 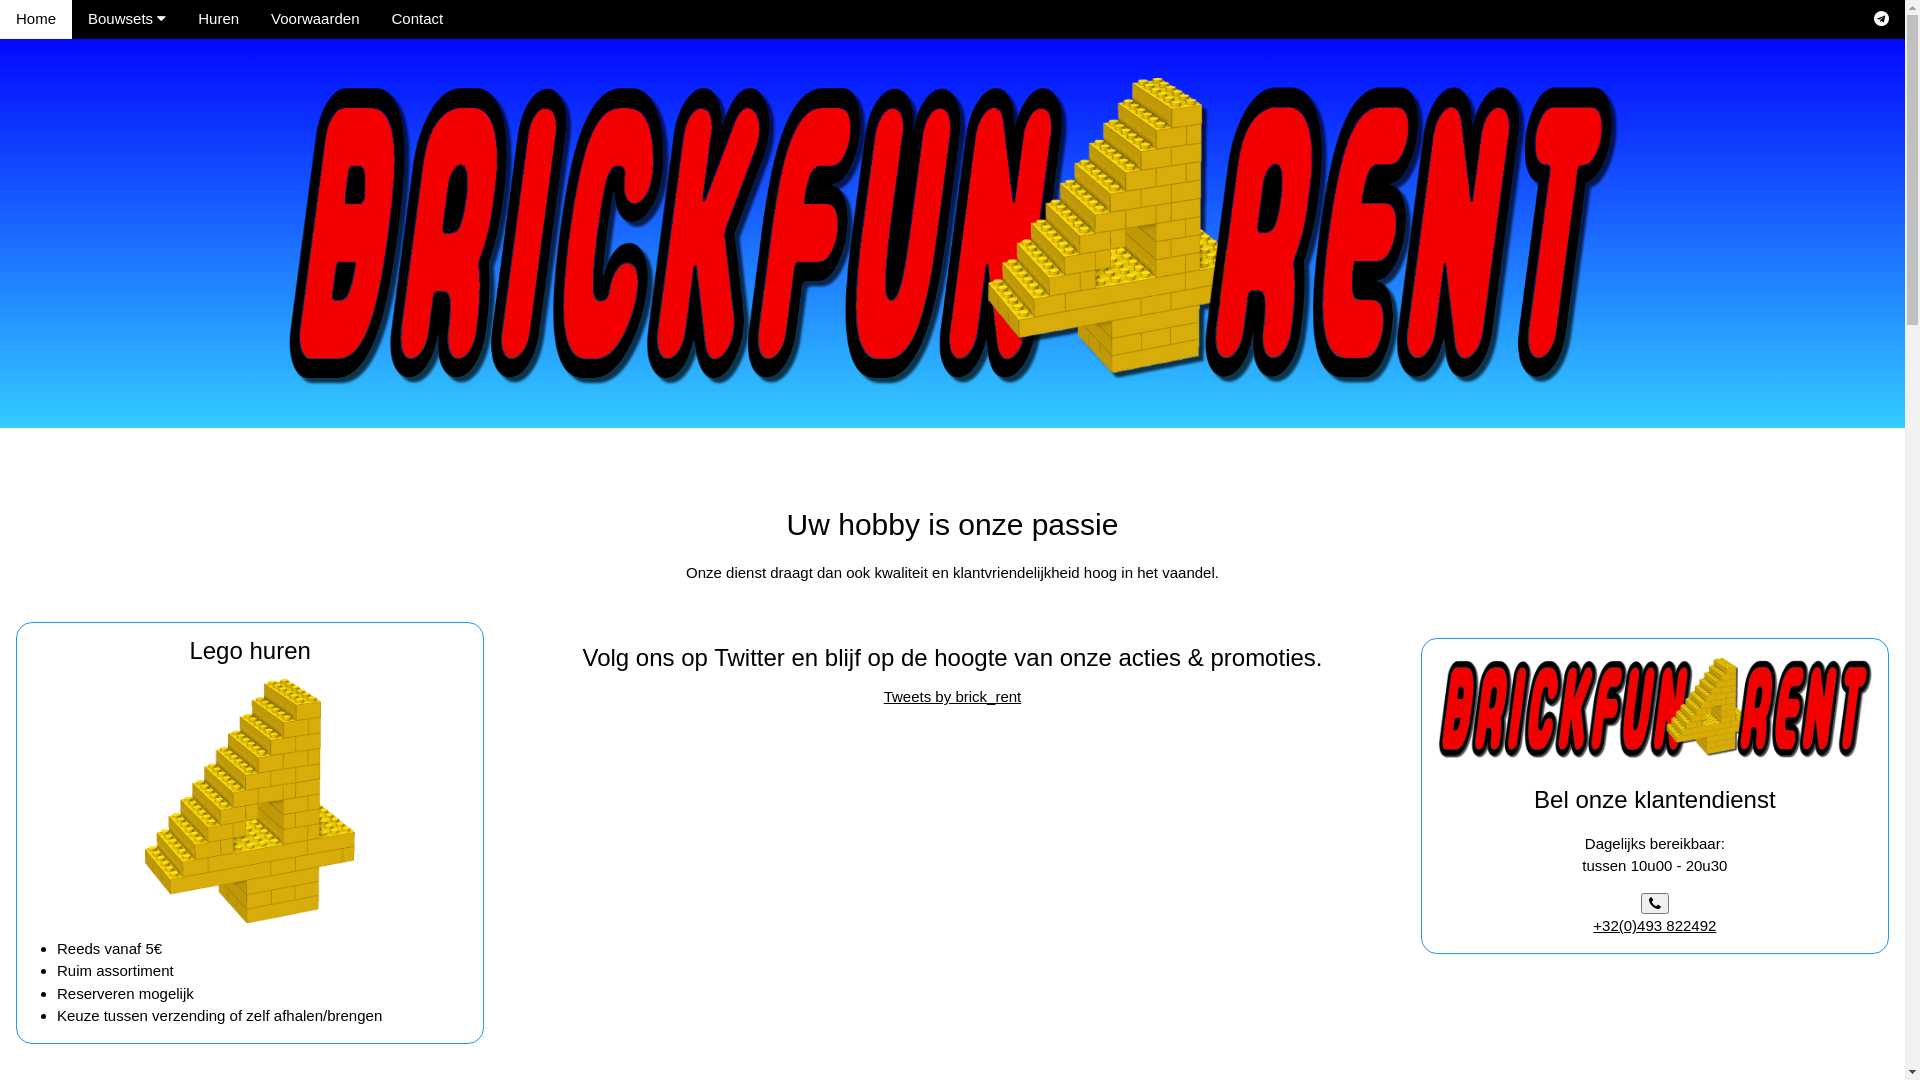 I want to click on Voorwaarden, so click(x=315, y=19).